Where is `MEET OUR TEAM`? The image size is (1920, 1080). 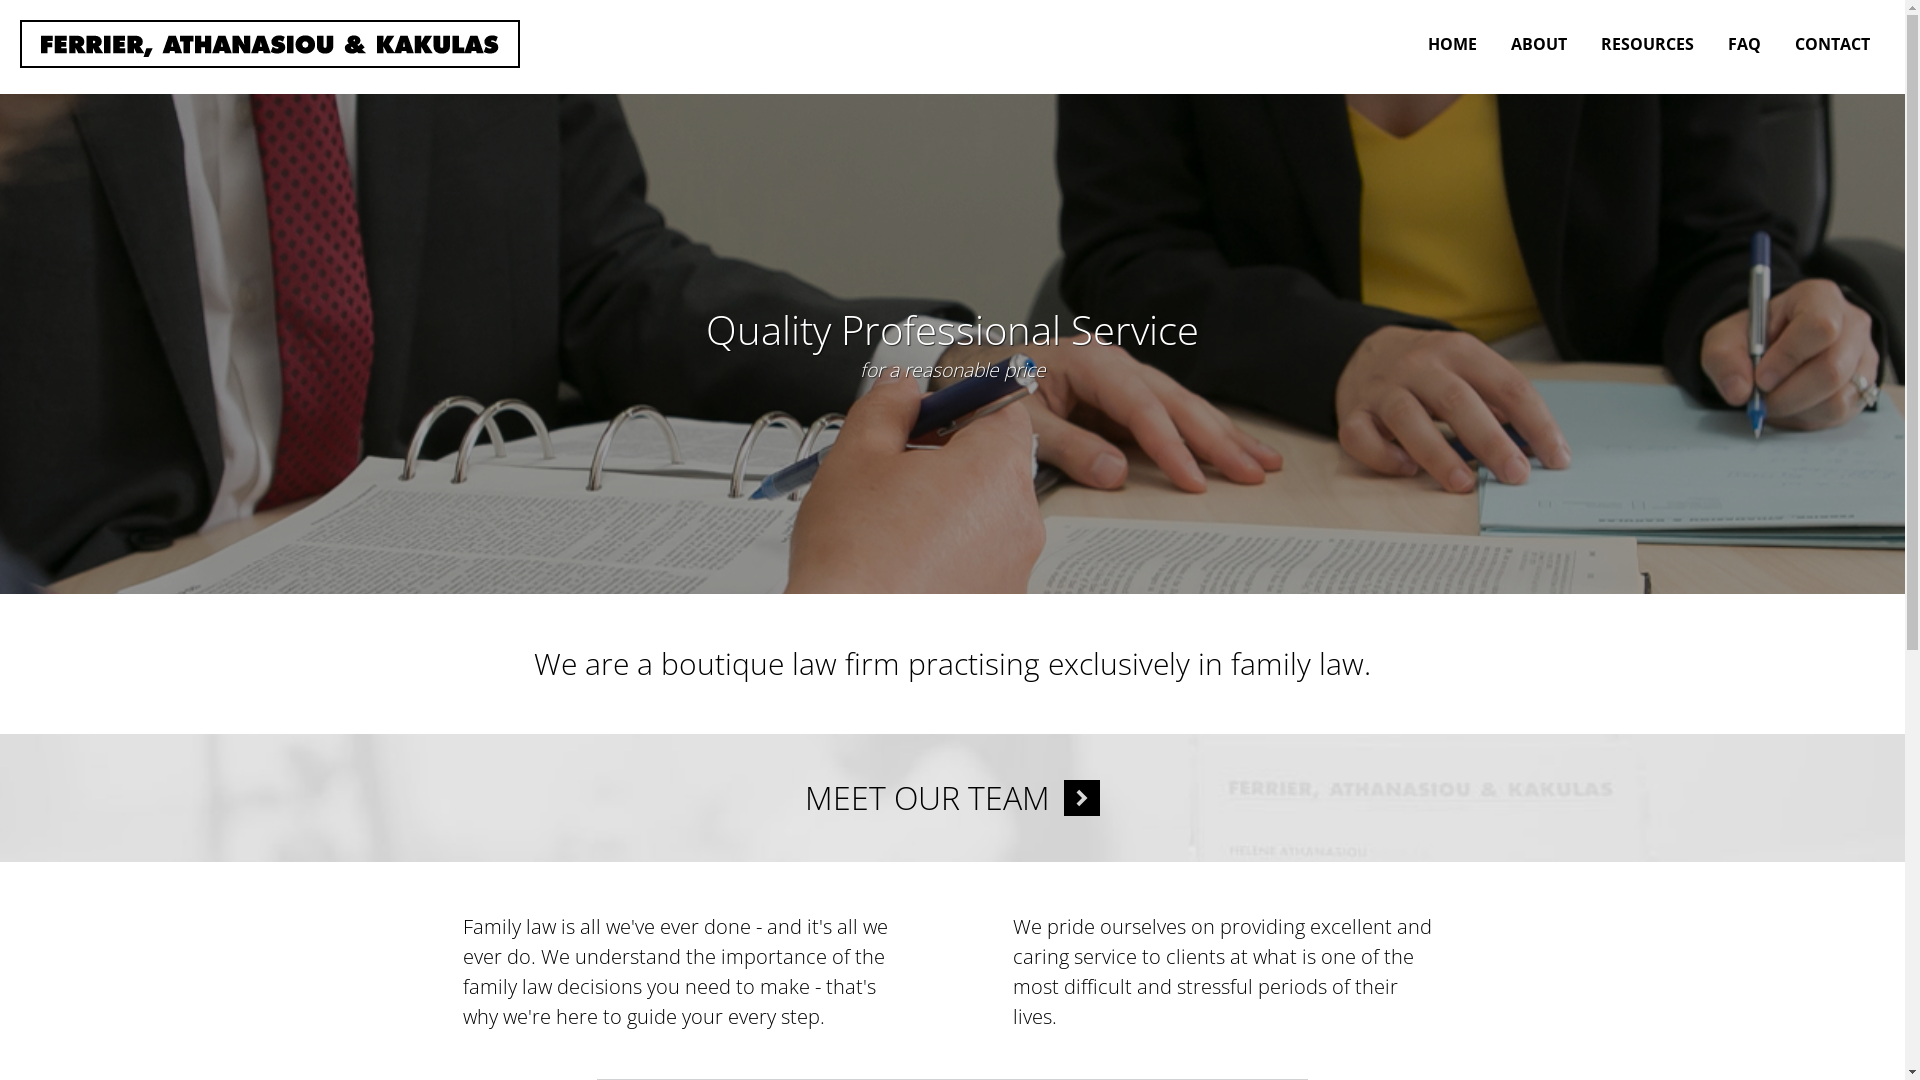
MEET OUR TEAM is located at coordinates (952, 798).